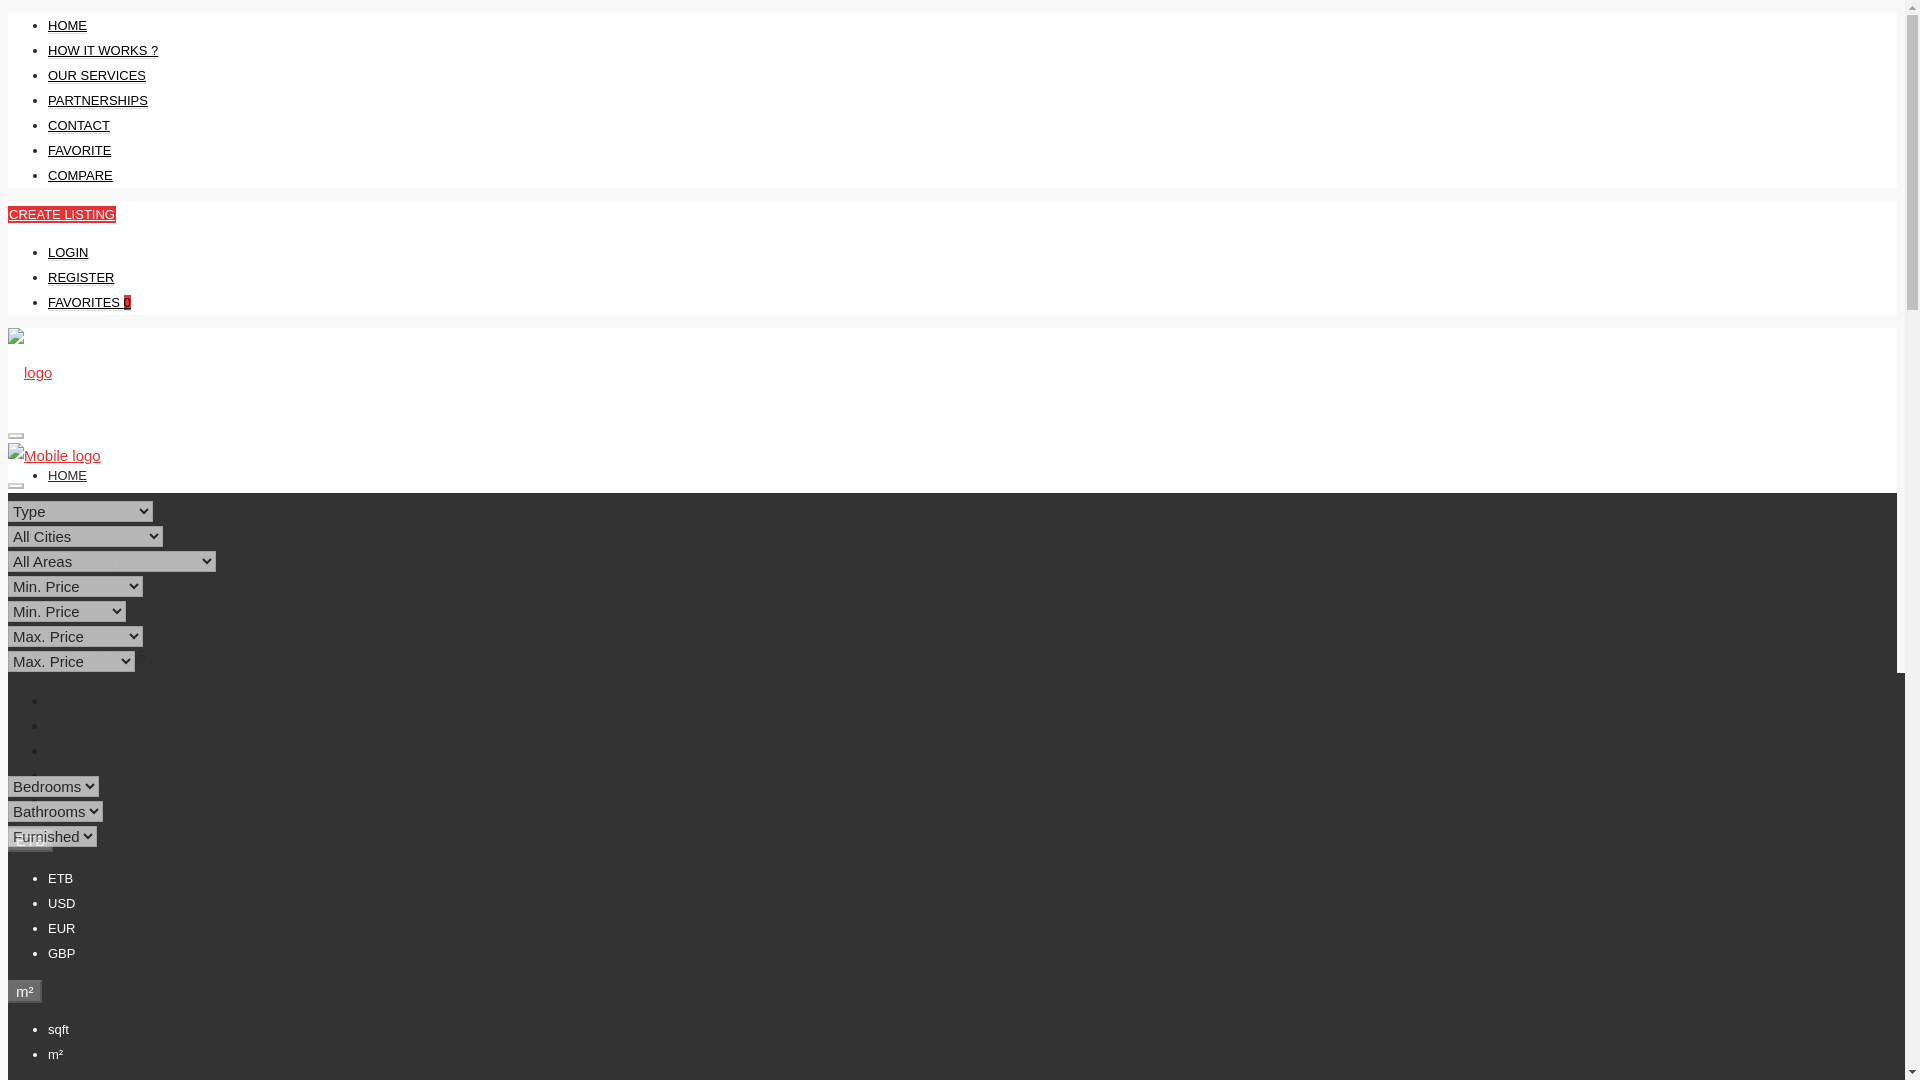  I want to click on elevator, so click(190, 910).